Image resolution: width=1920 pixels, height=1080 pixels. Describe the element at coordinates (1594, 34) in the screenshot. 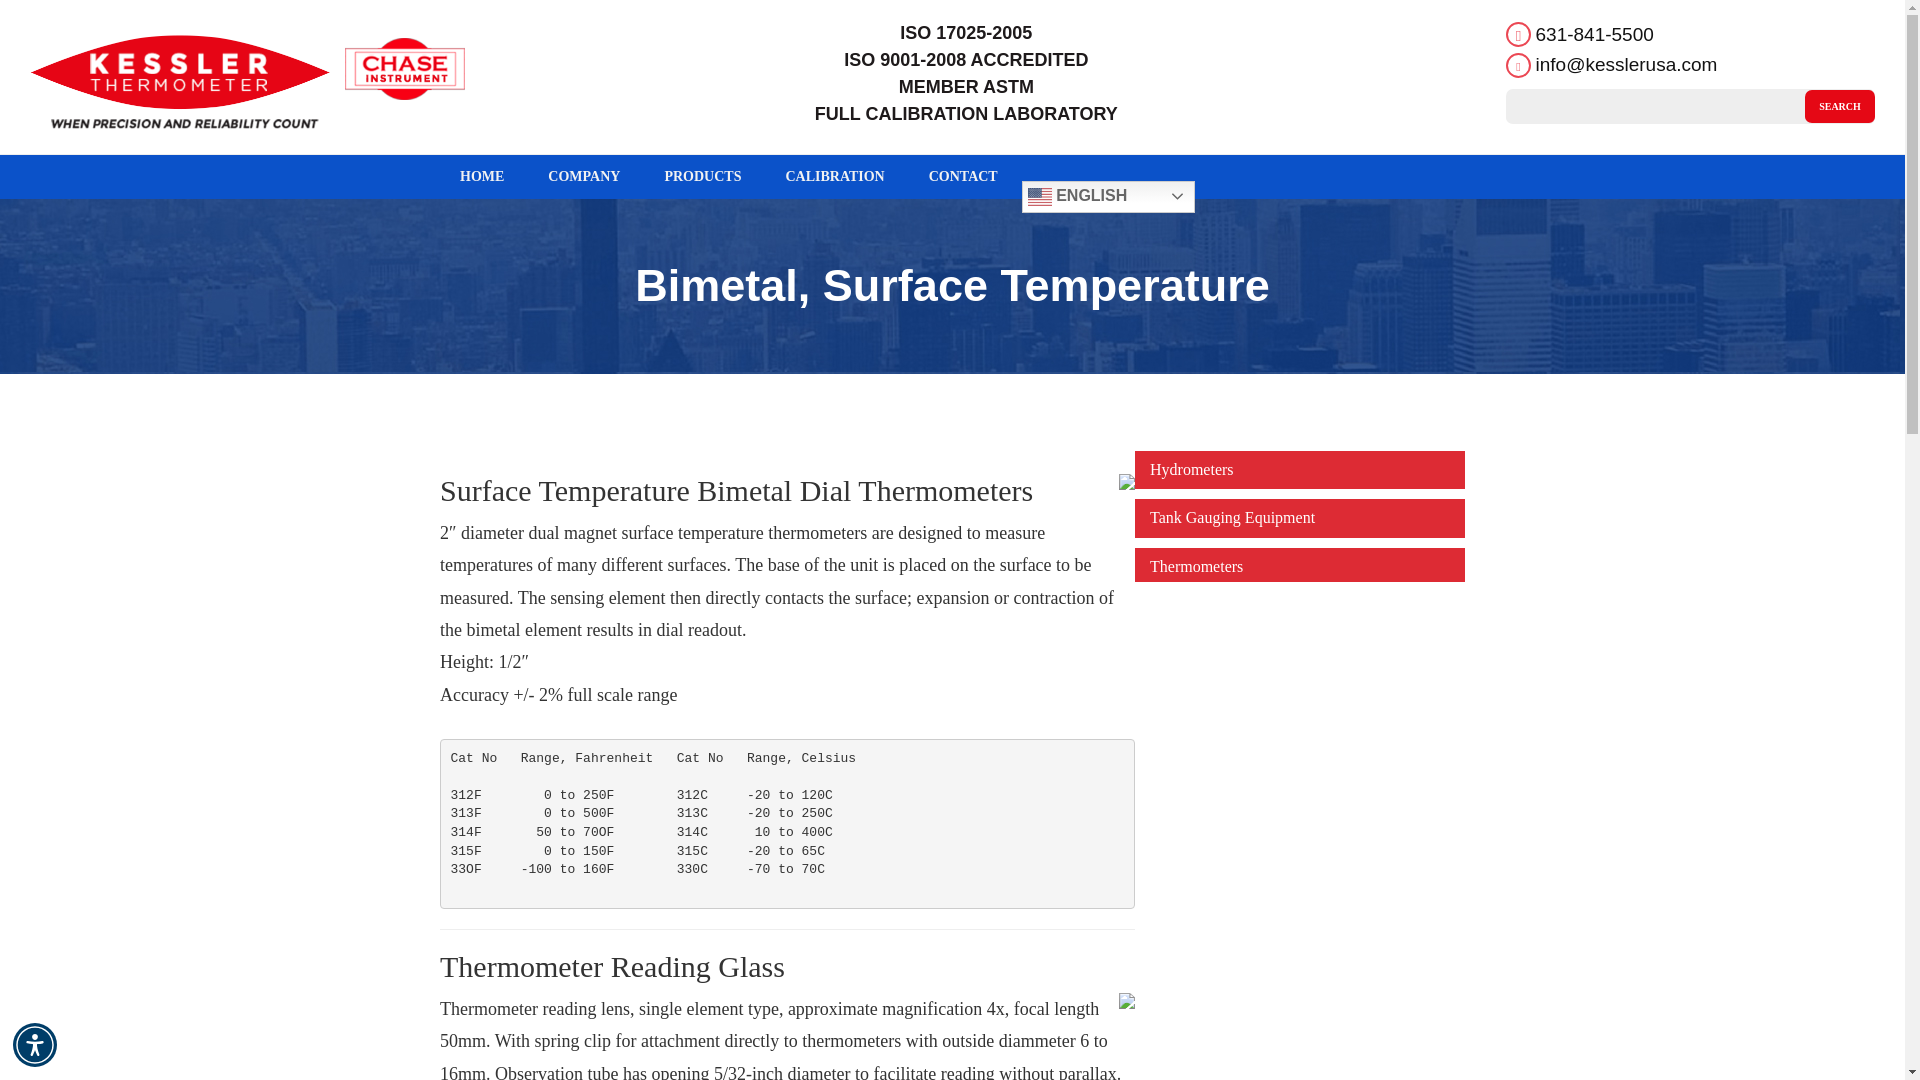

I see `631-841-5500` at that location.